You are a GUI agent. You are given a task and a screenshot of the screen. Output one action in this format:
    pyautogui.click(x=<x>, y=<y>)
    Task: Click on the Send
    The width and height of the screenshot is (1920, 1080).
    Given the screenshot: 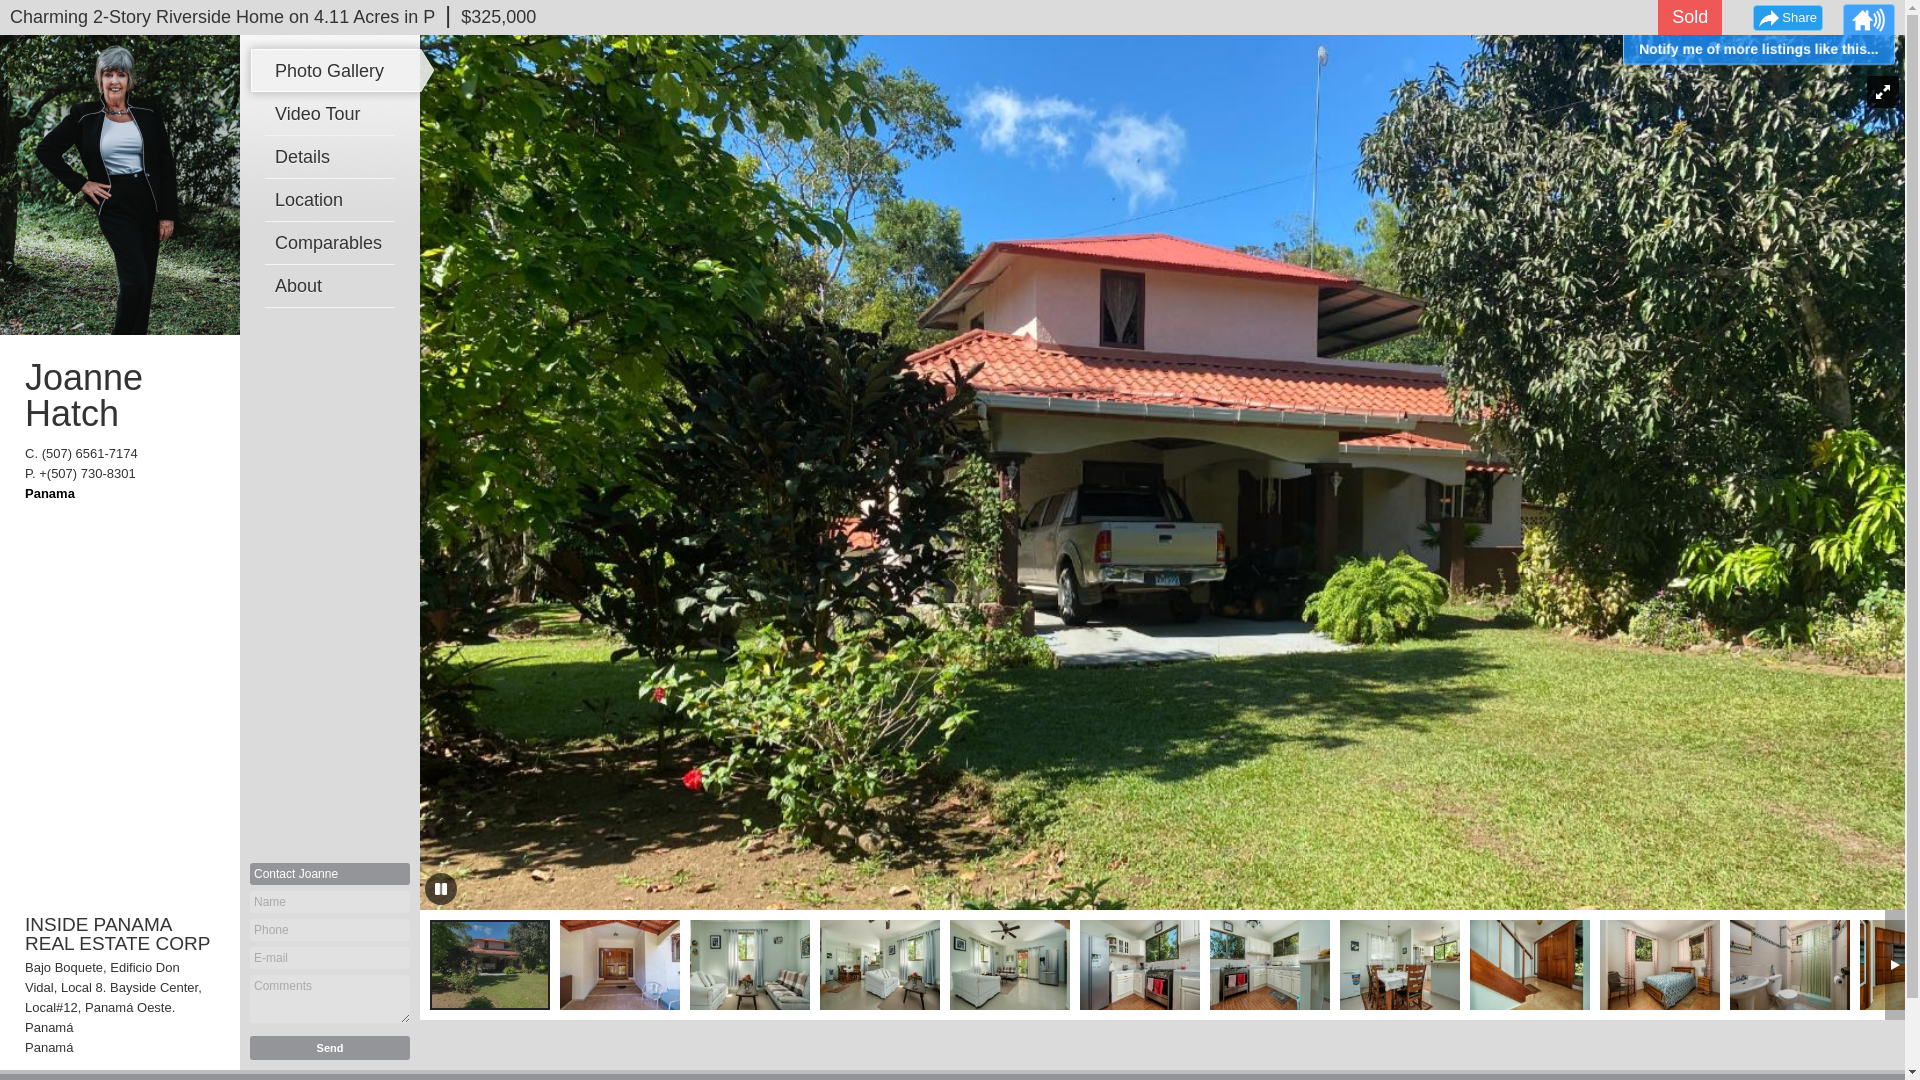 What is the action you would take?
    pyautogui.click(x=330, y=1047)
    